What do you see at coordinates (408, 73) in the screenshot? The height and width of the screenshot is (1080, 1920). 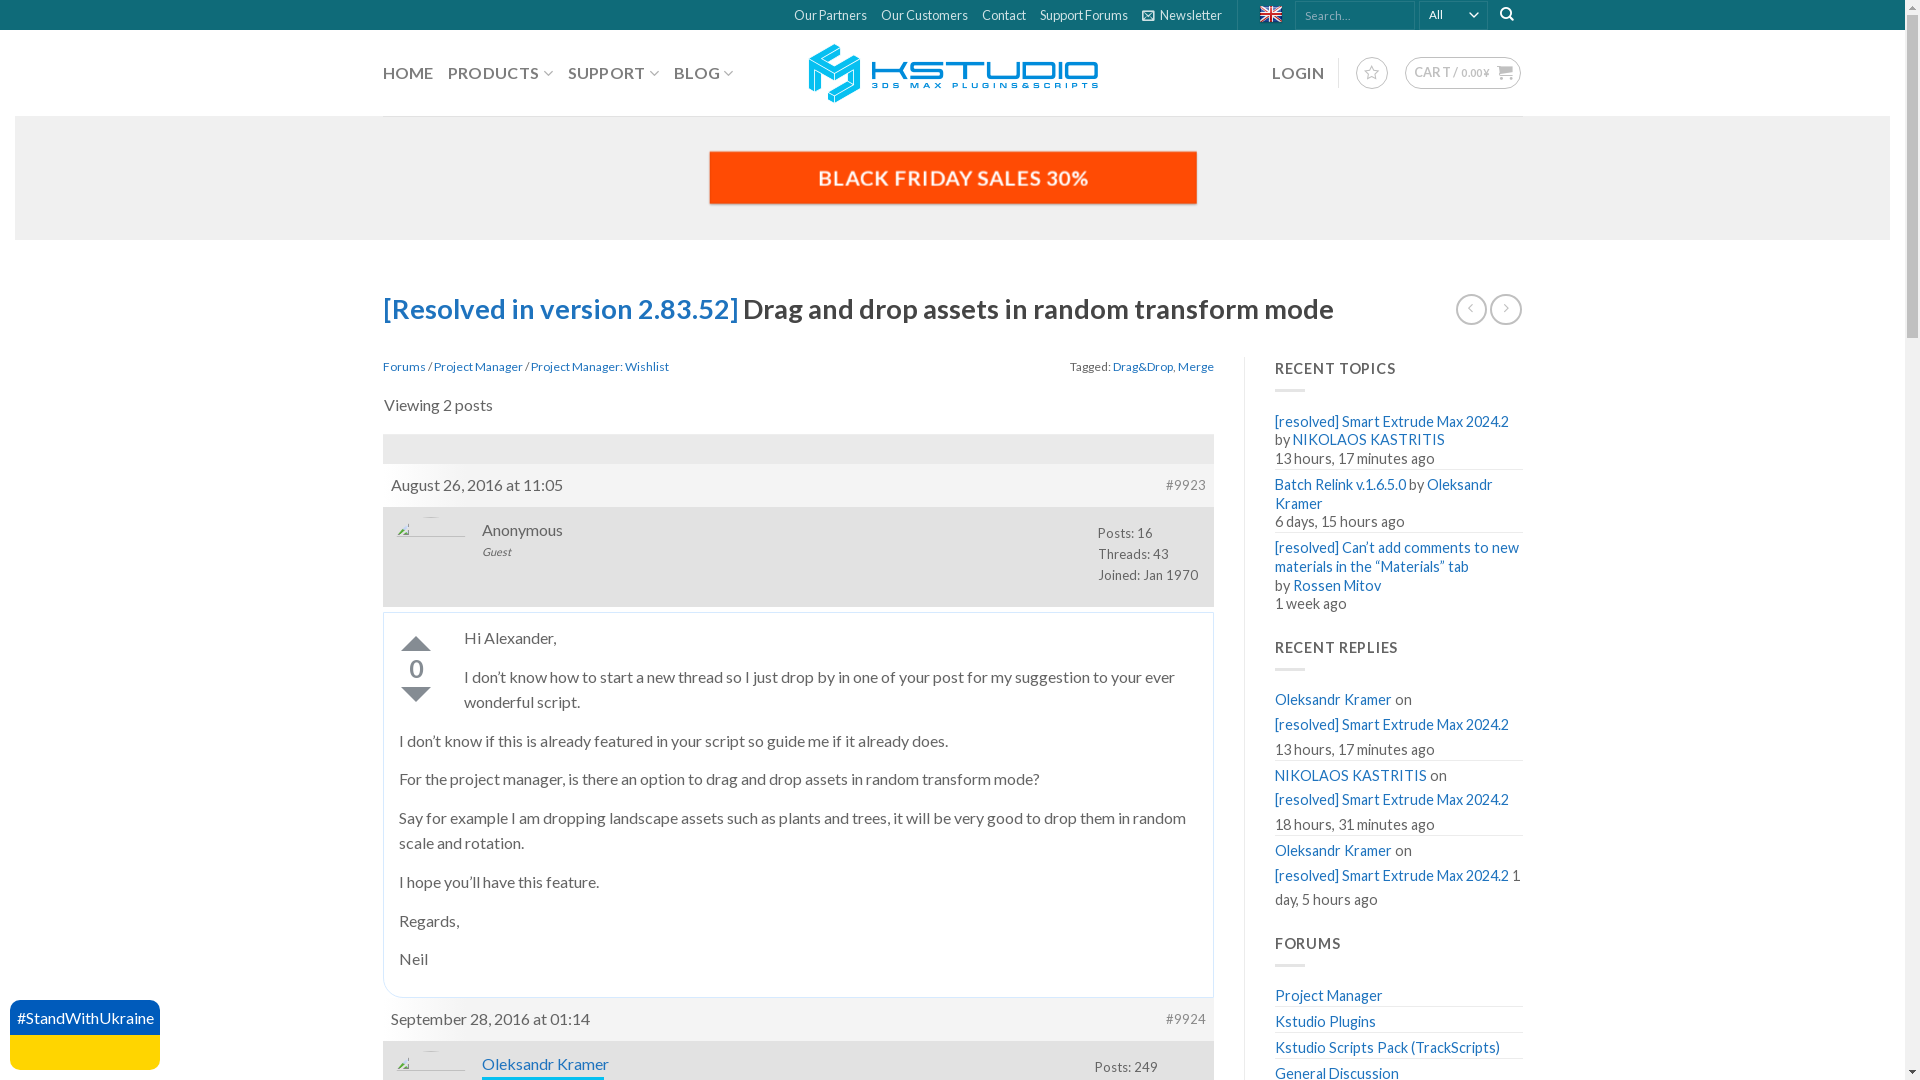 I see `HOME` at bounding box center [408, 73].